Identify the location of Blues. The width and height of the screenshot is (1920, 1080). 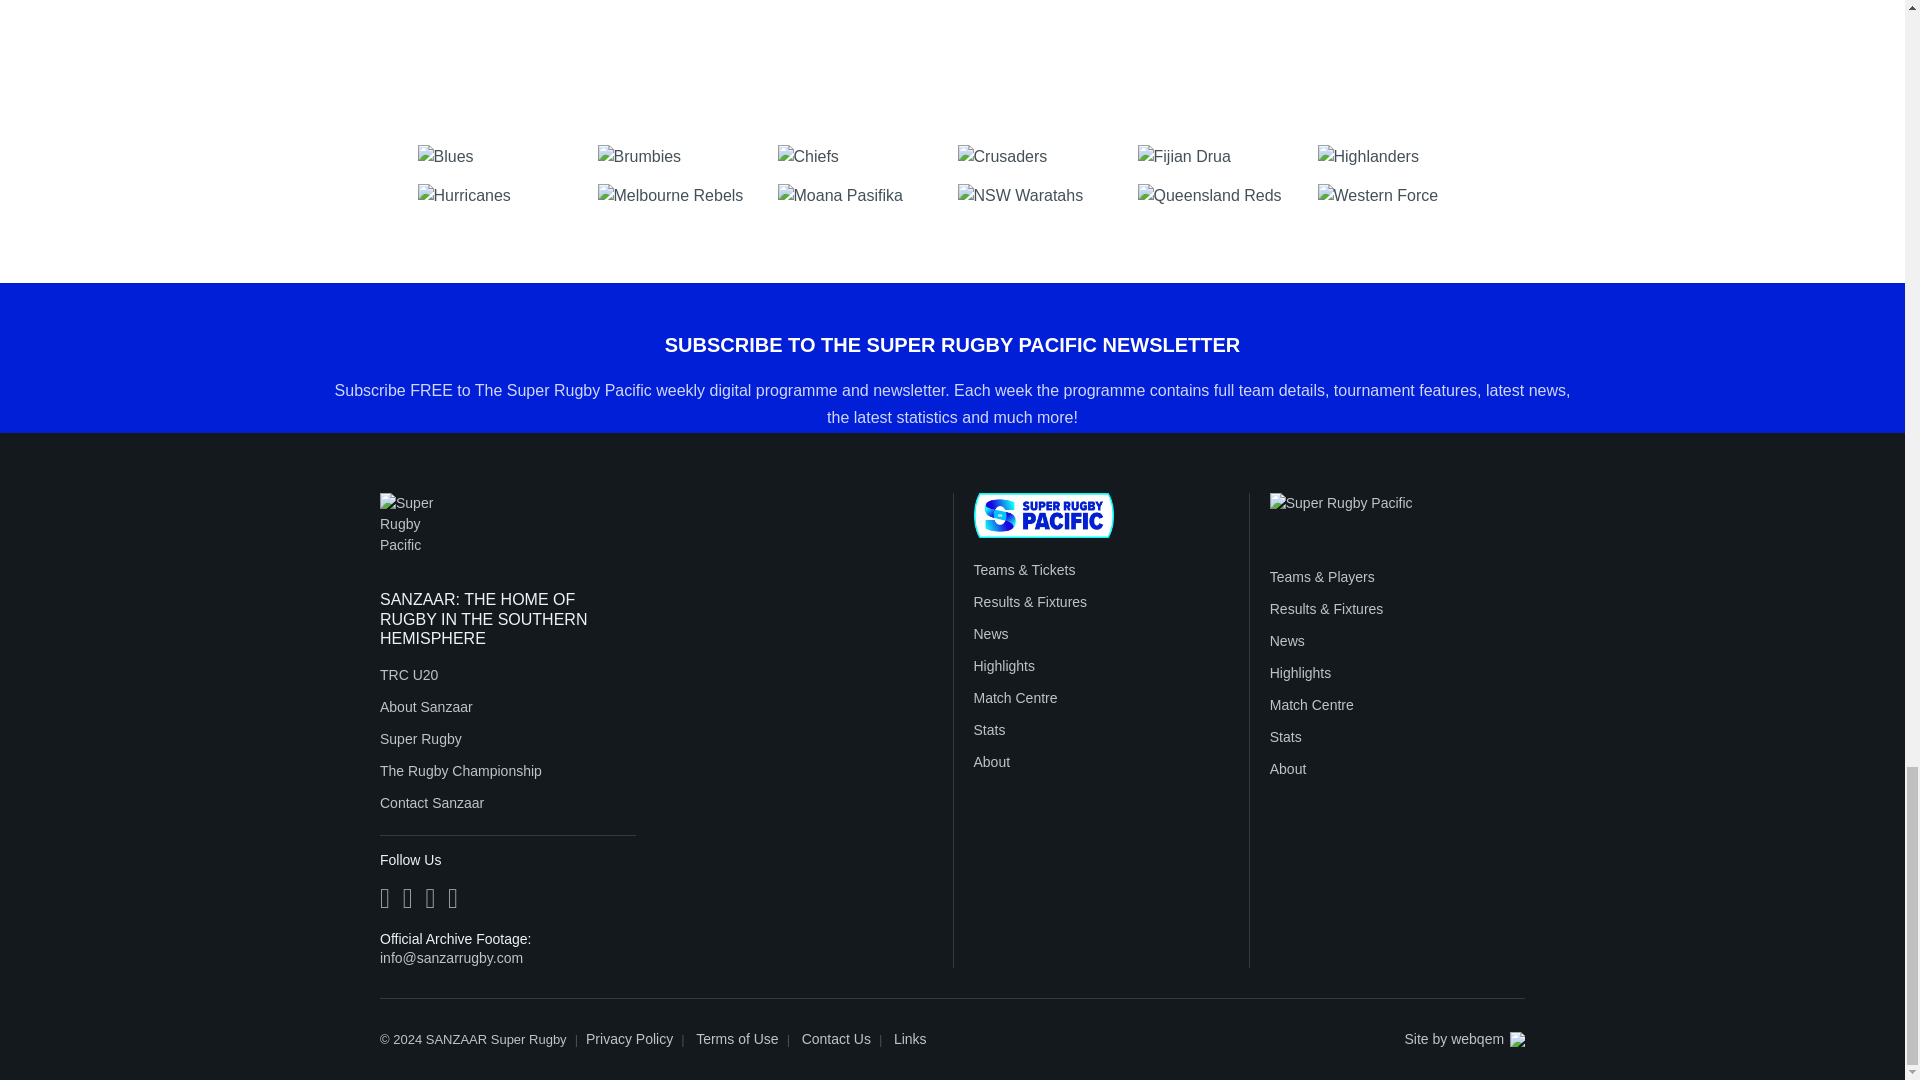
(502, 156).